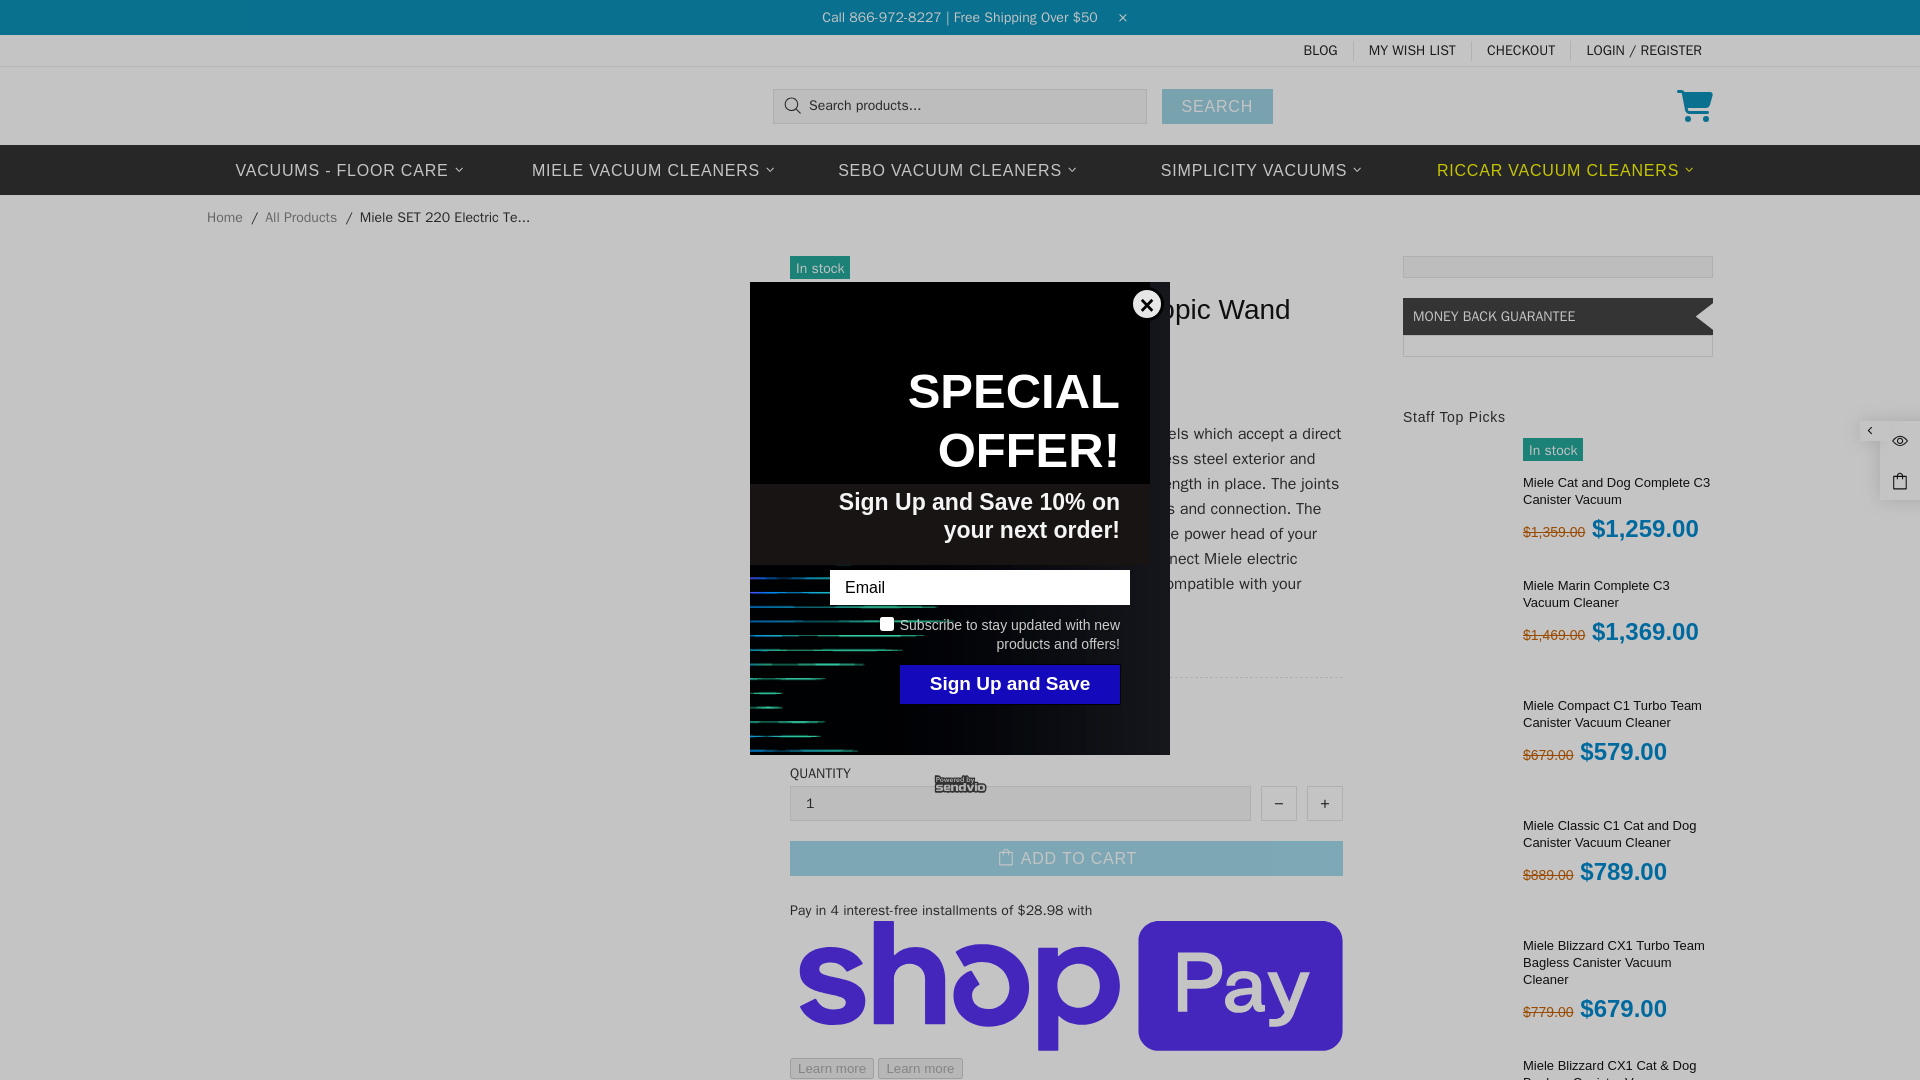  What do you see at coordinates (292, 106) in the screenshot?
I see `VacuumCleanerMarket` at bounding box center [292, 106].